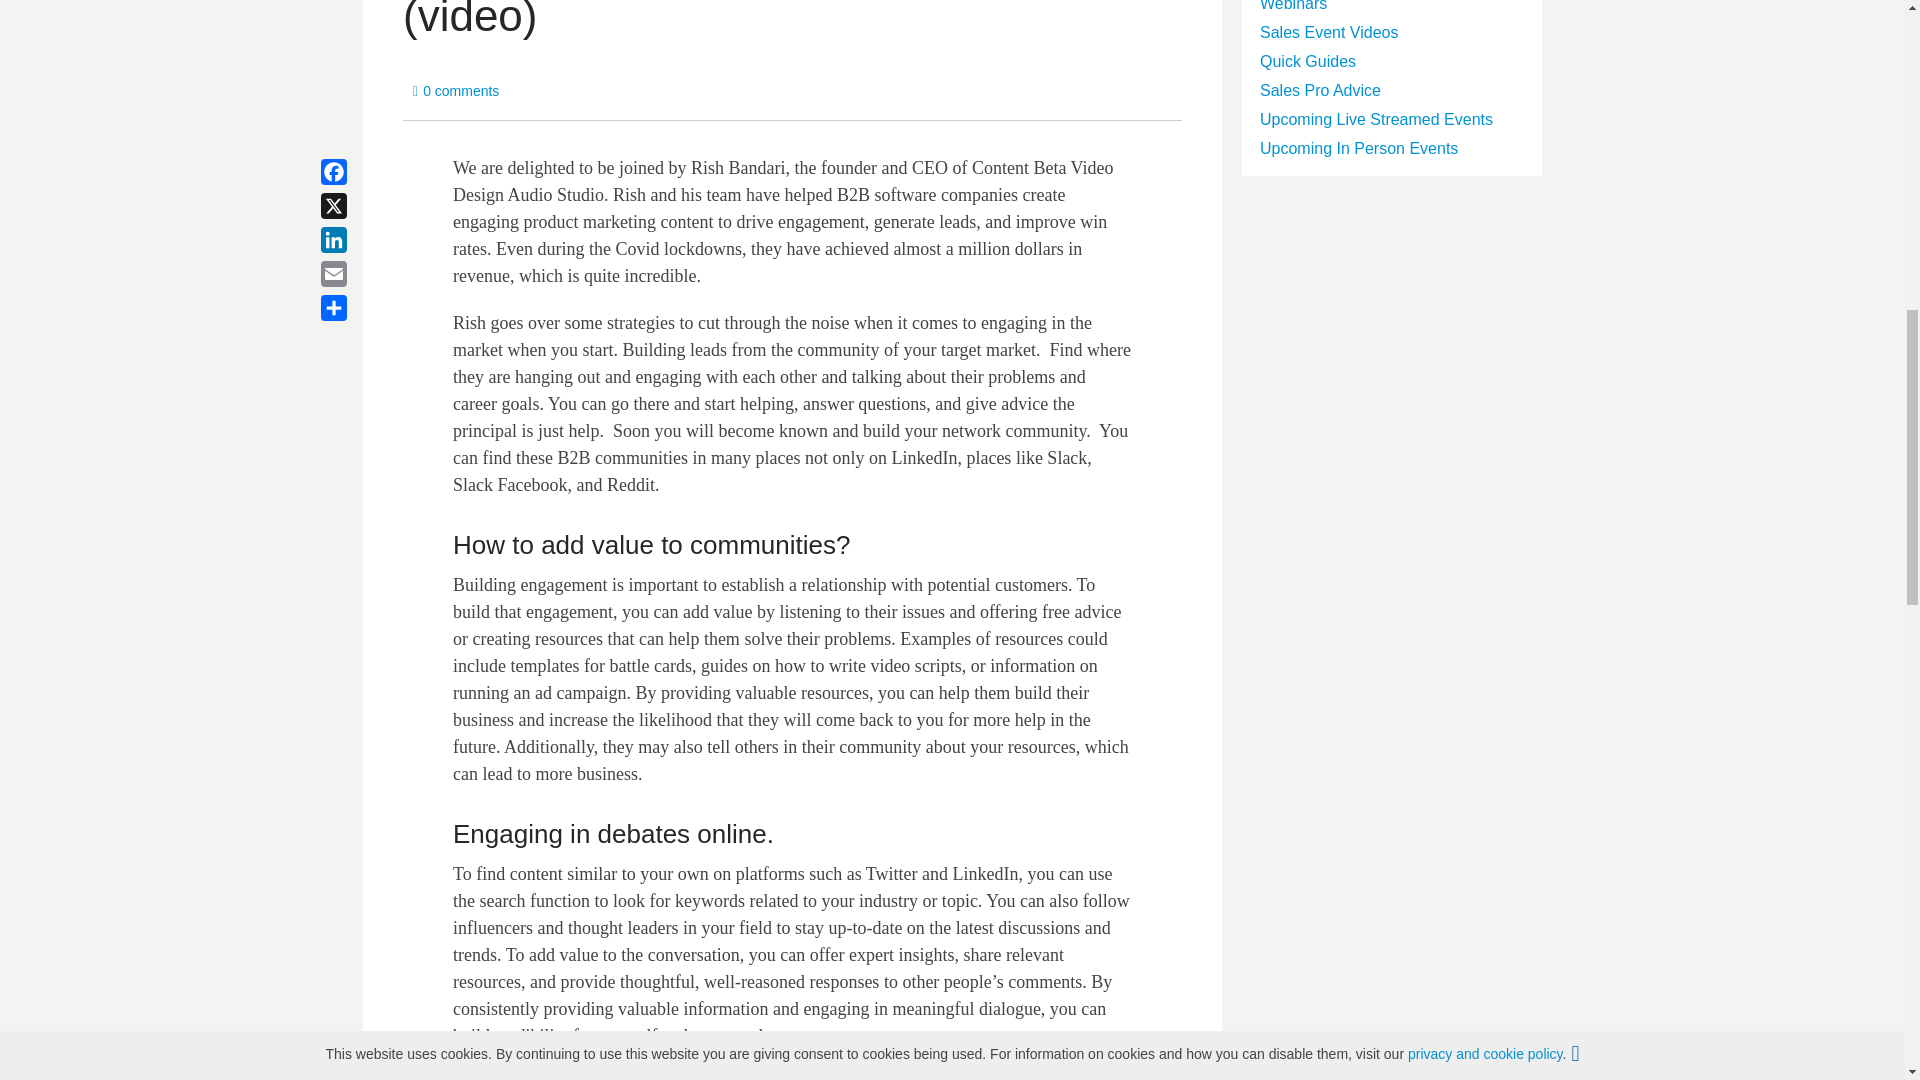 This screenshot has width=1920, height=1080. Describe the element at coordinates (358, 172) in the screenshot. I see `Facebook` at that location.